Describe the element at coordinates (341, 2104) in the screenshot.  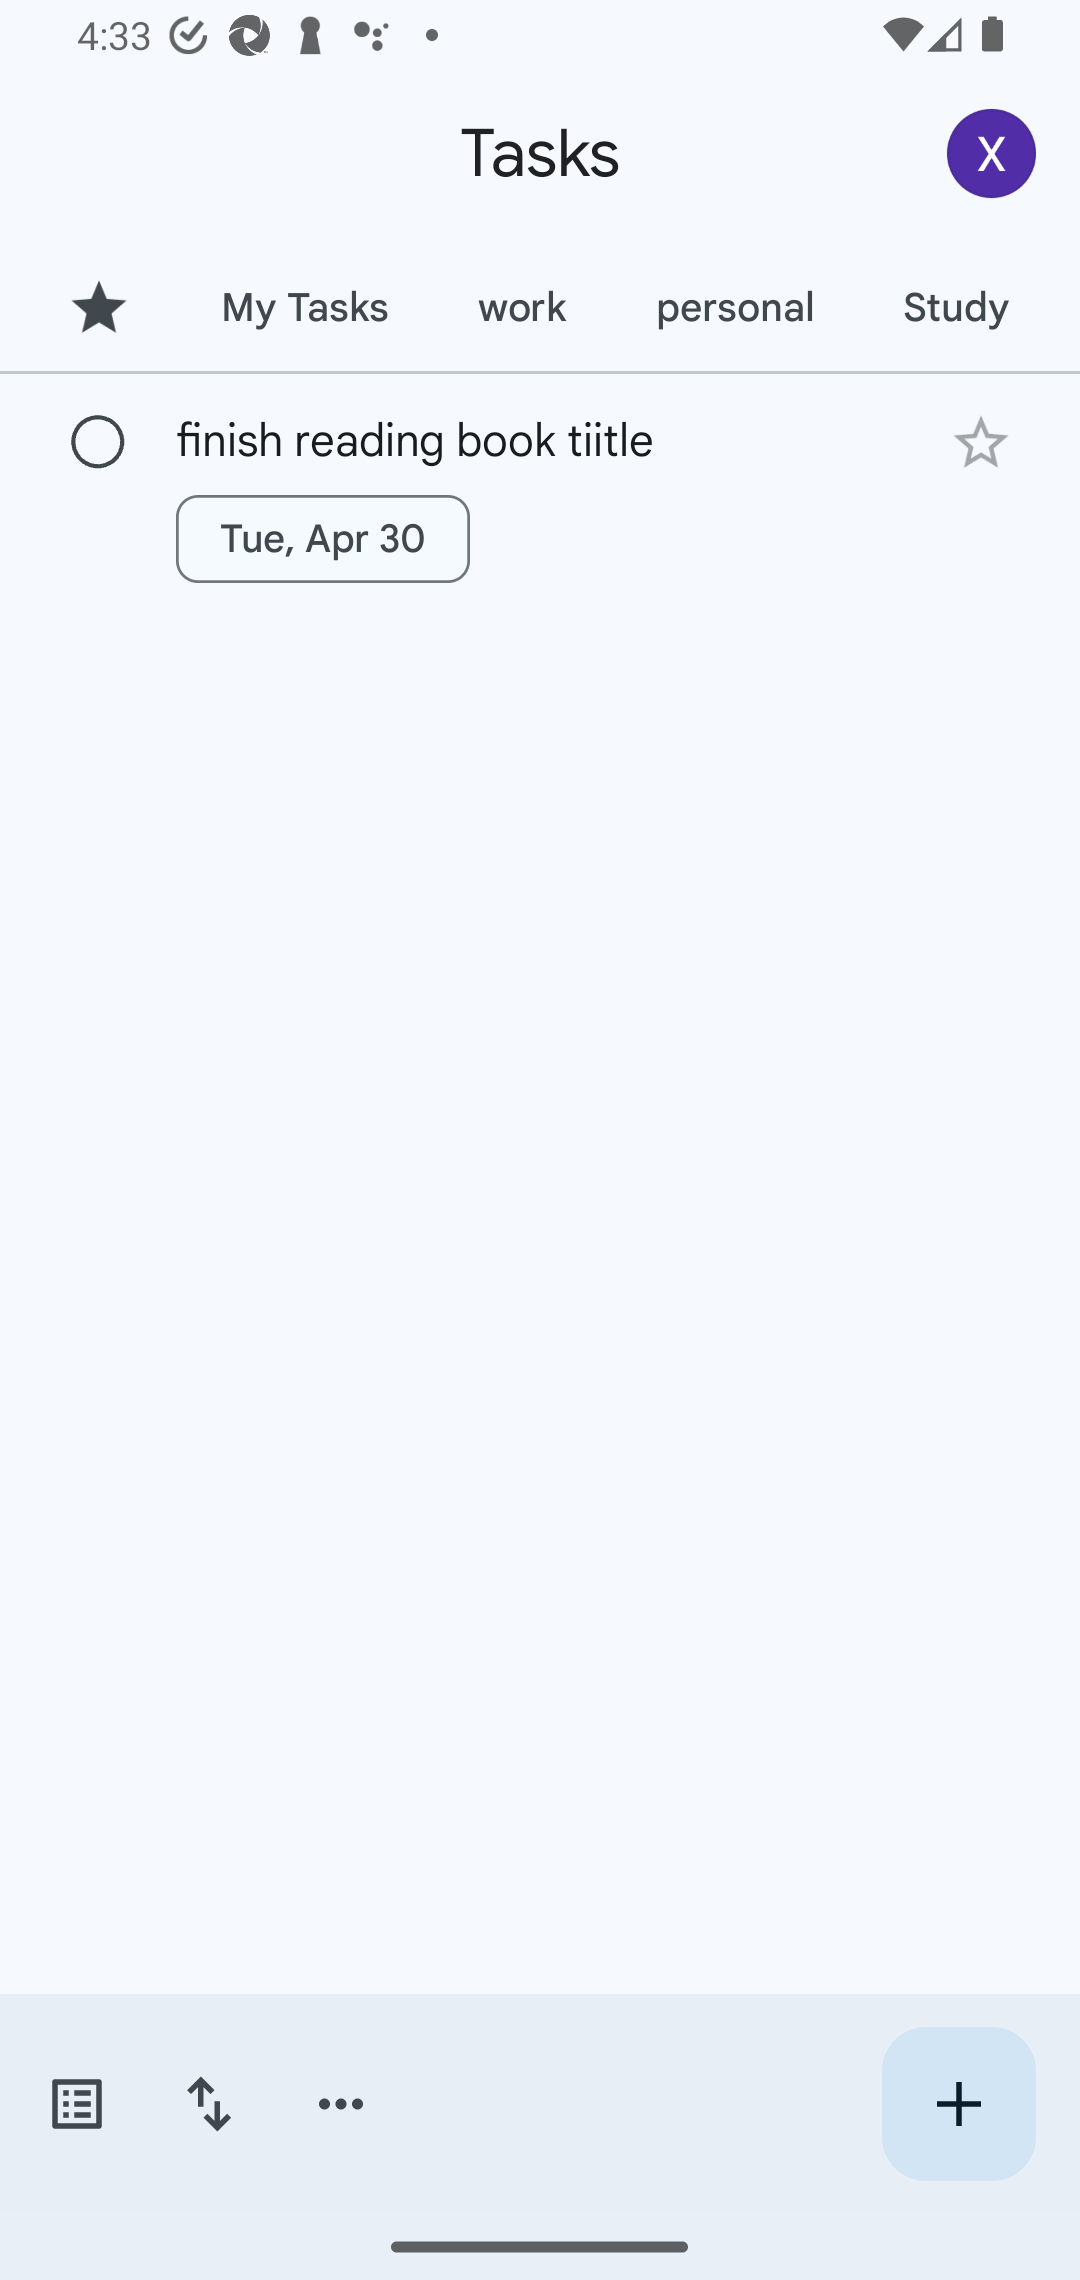
I see `More options` at that location.